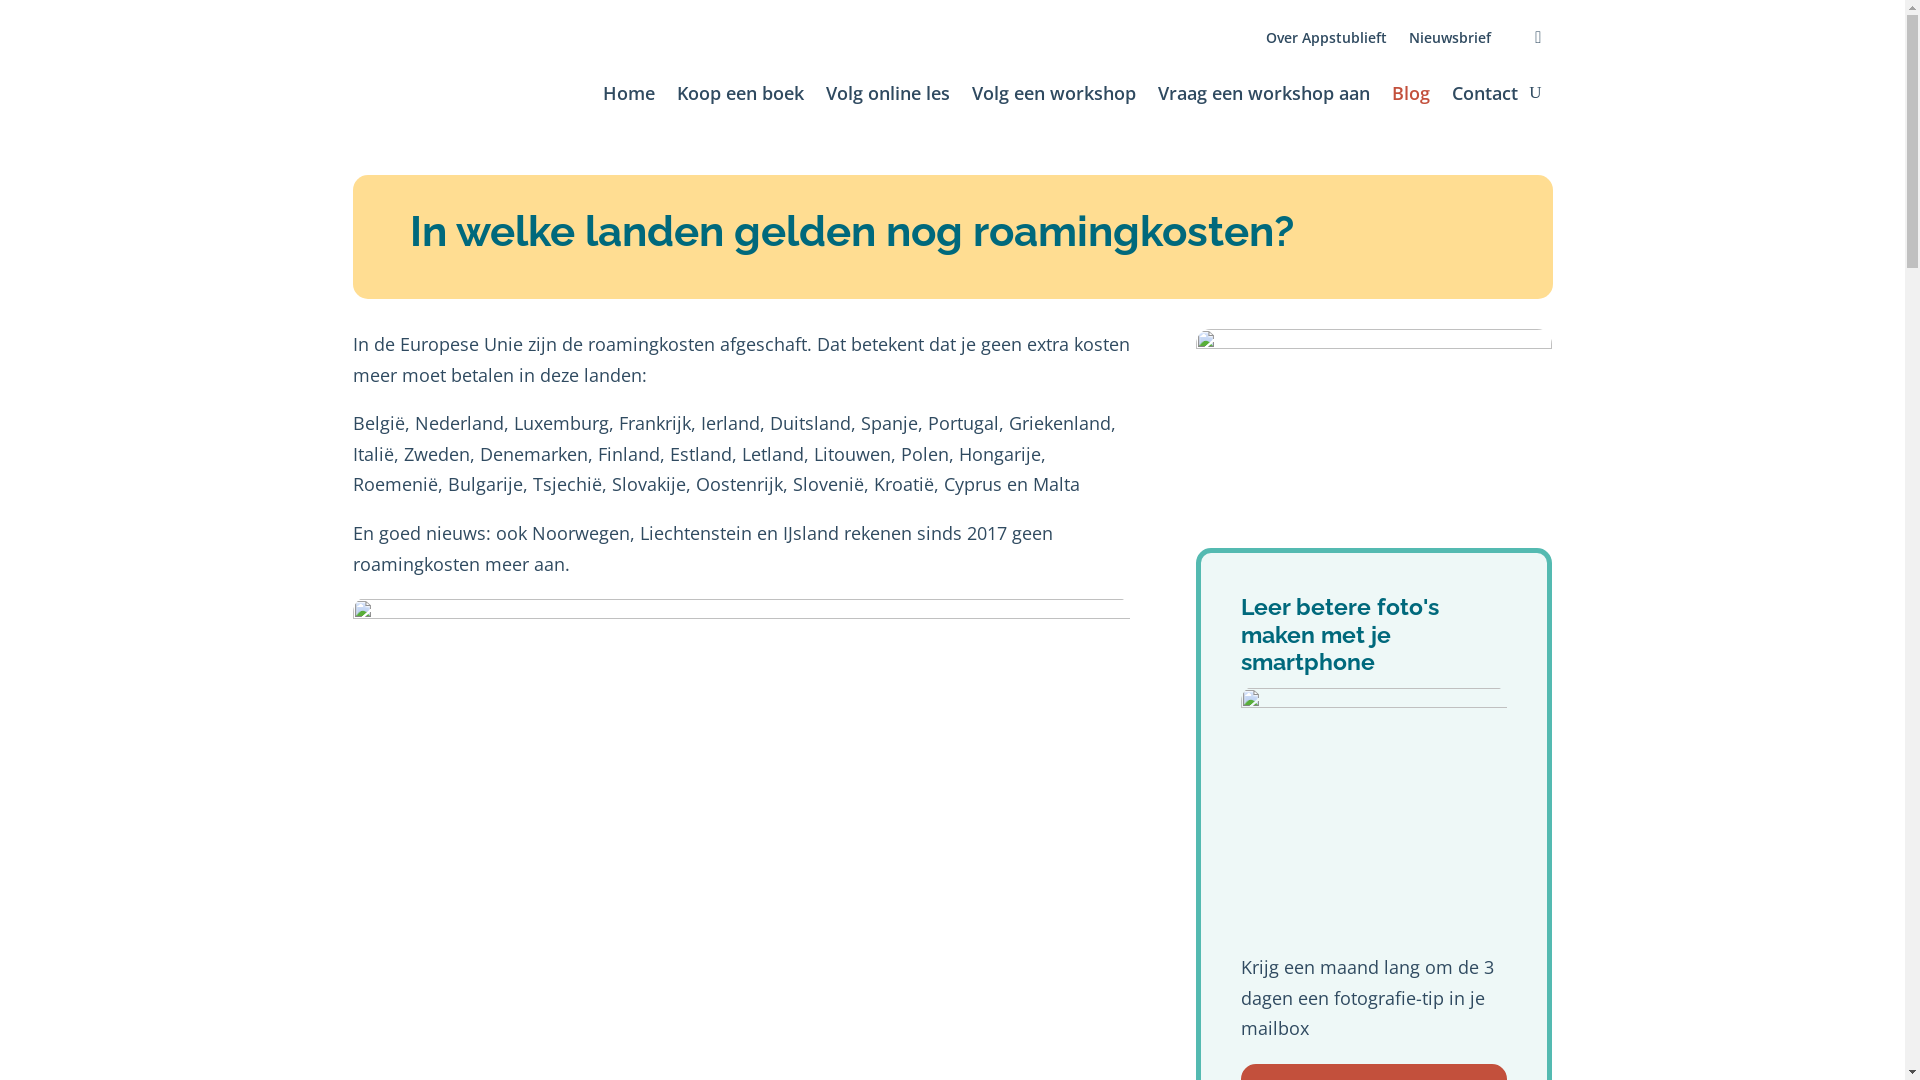 This screenshot has height=1080, width=1920. Describe the element at coordinates (1326, 42) in the screenshot. I see `Over Appstublieft` at that location.